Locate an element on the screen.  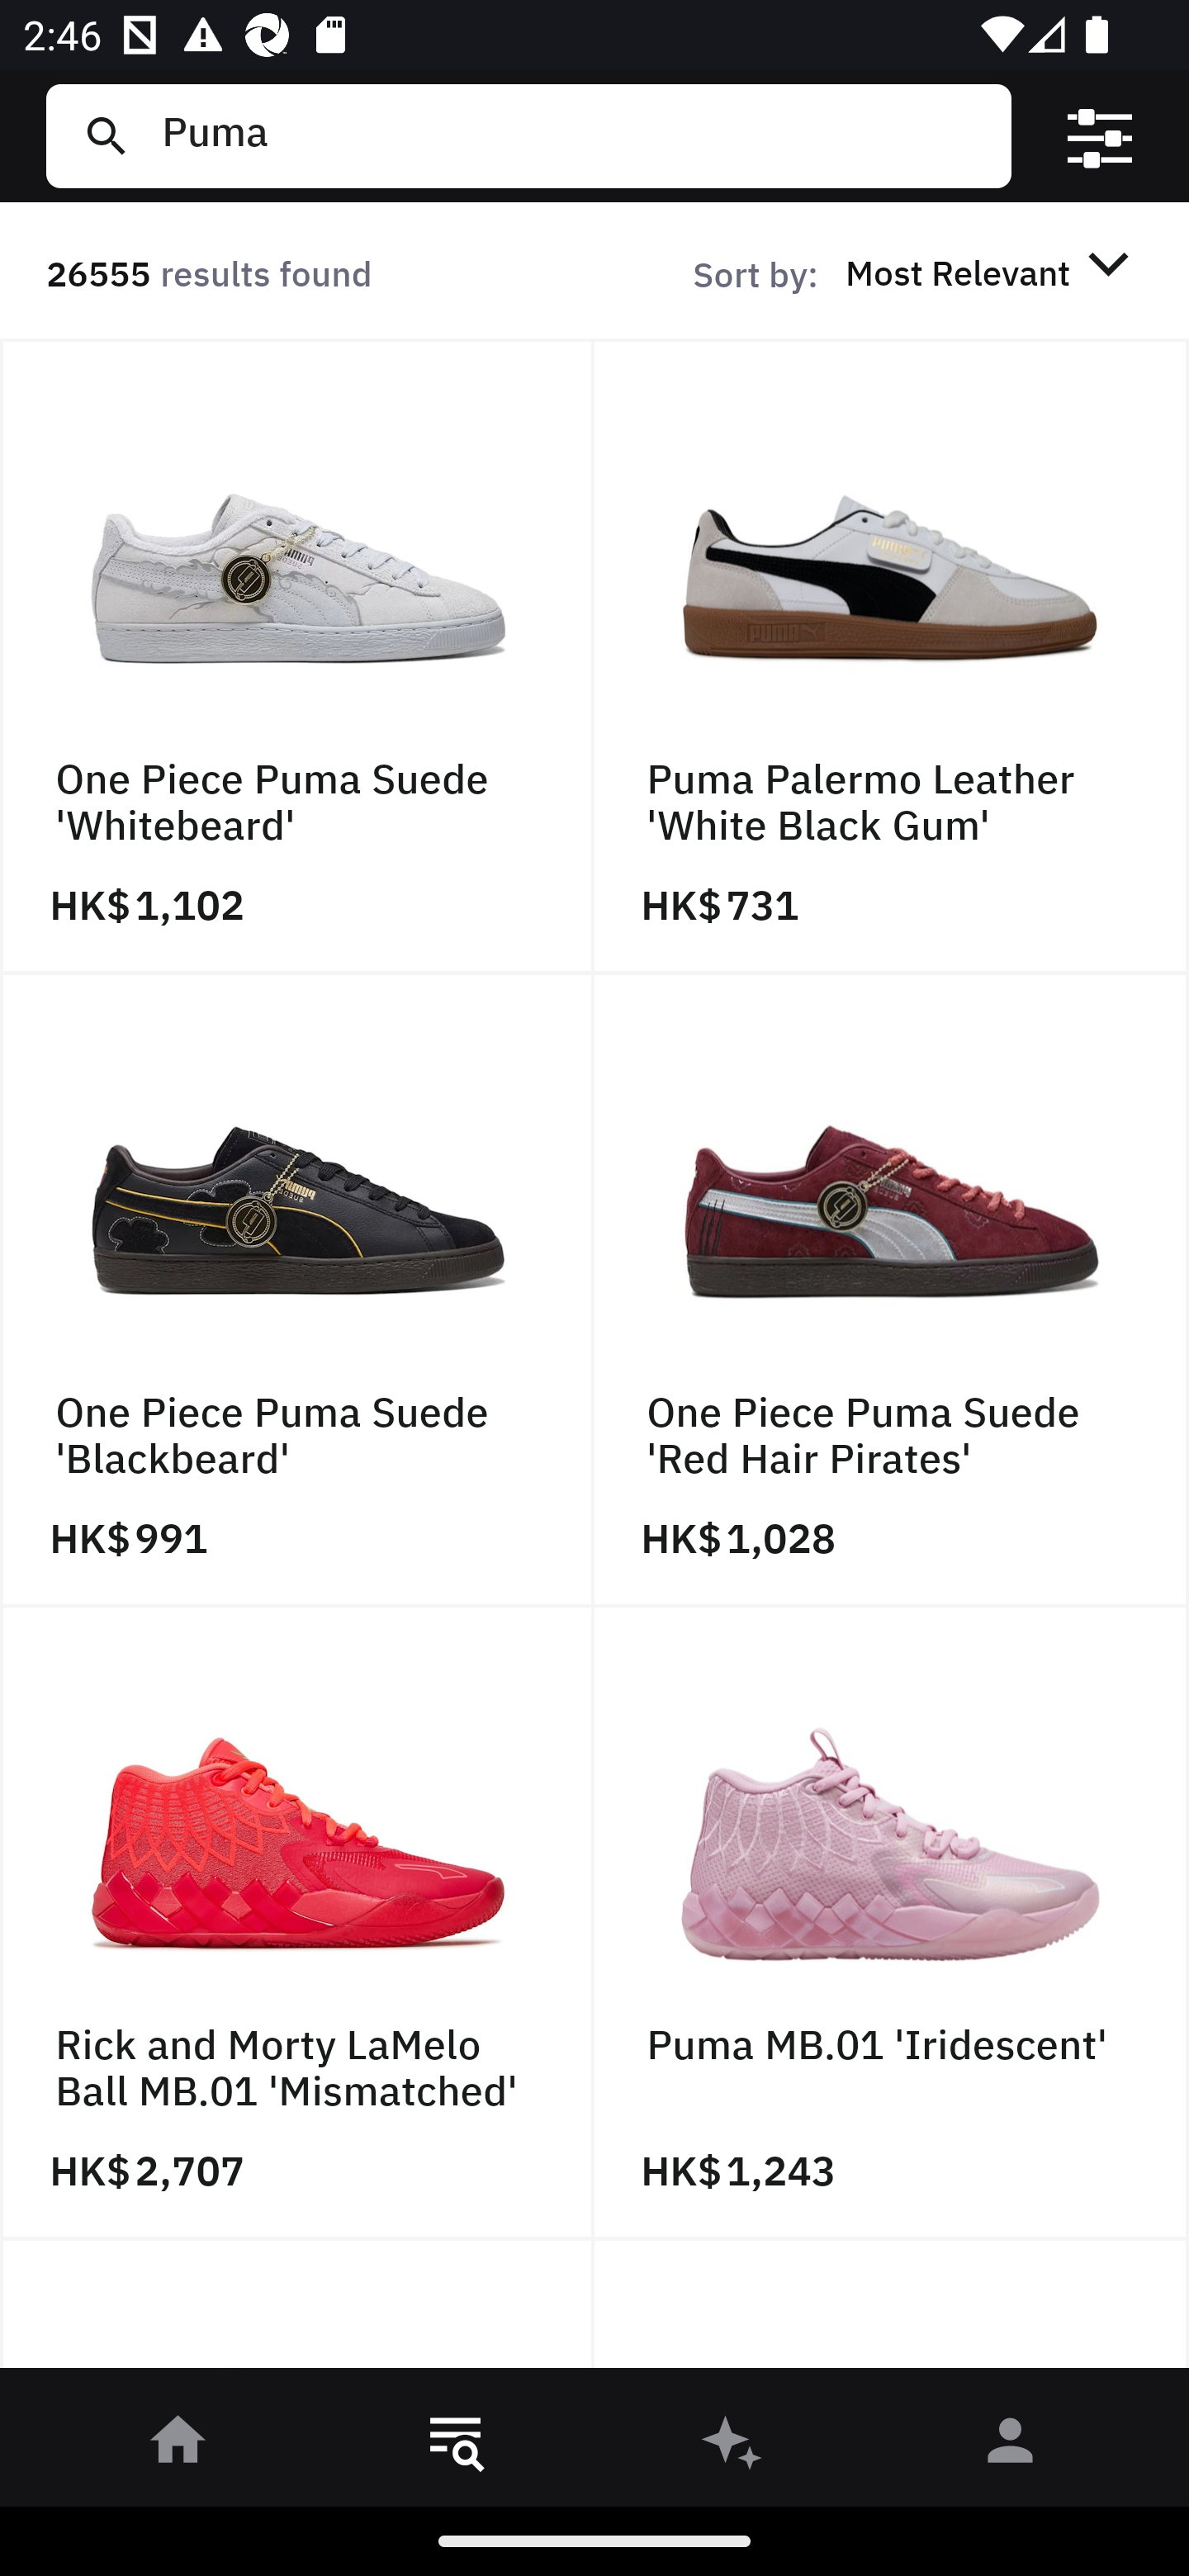
Most Relevant  is located at coordinates (992, 272).